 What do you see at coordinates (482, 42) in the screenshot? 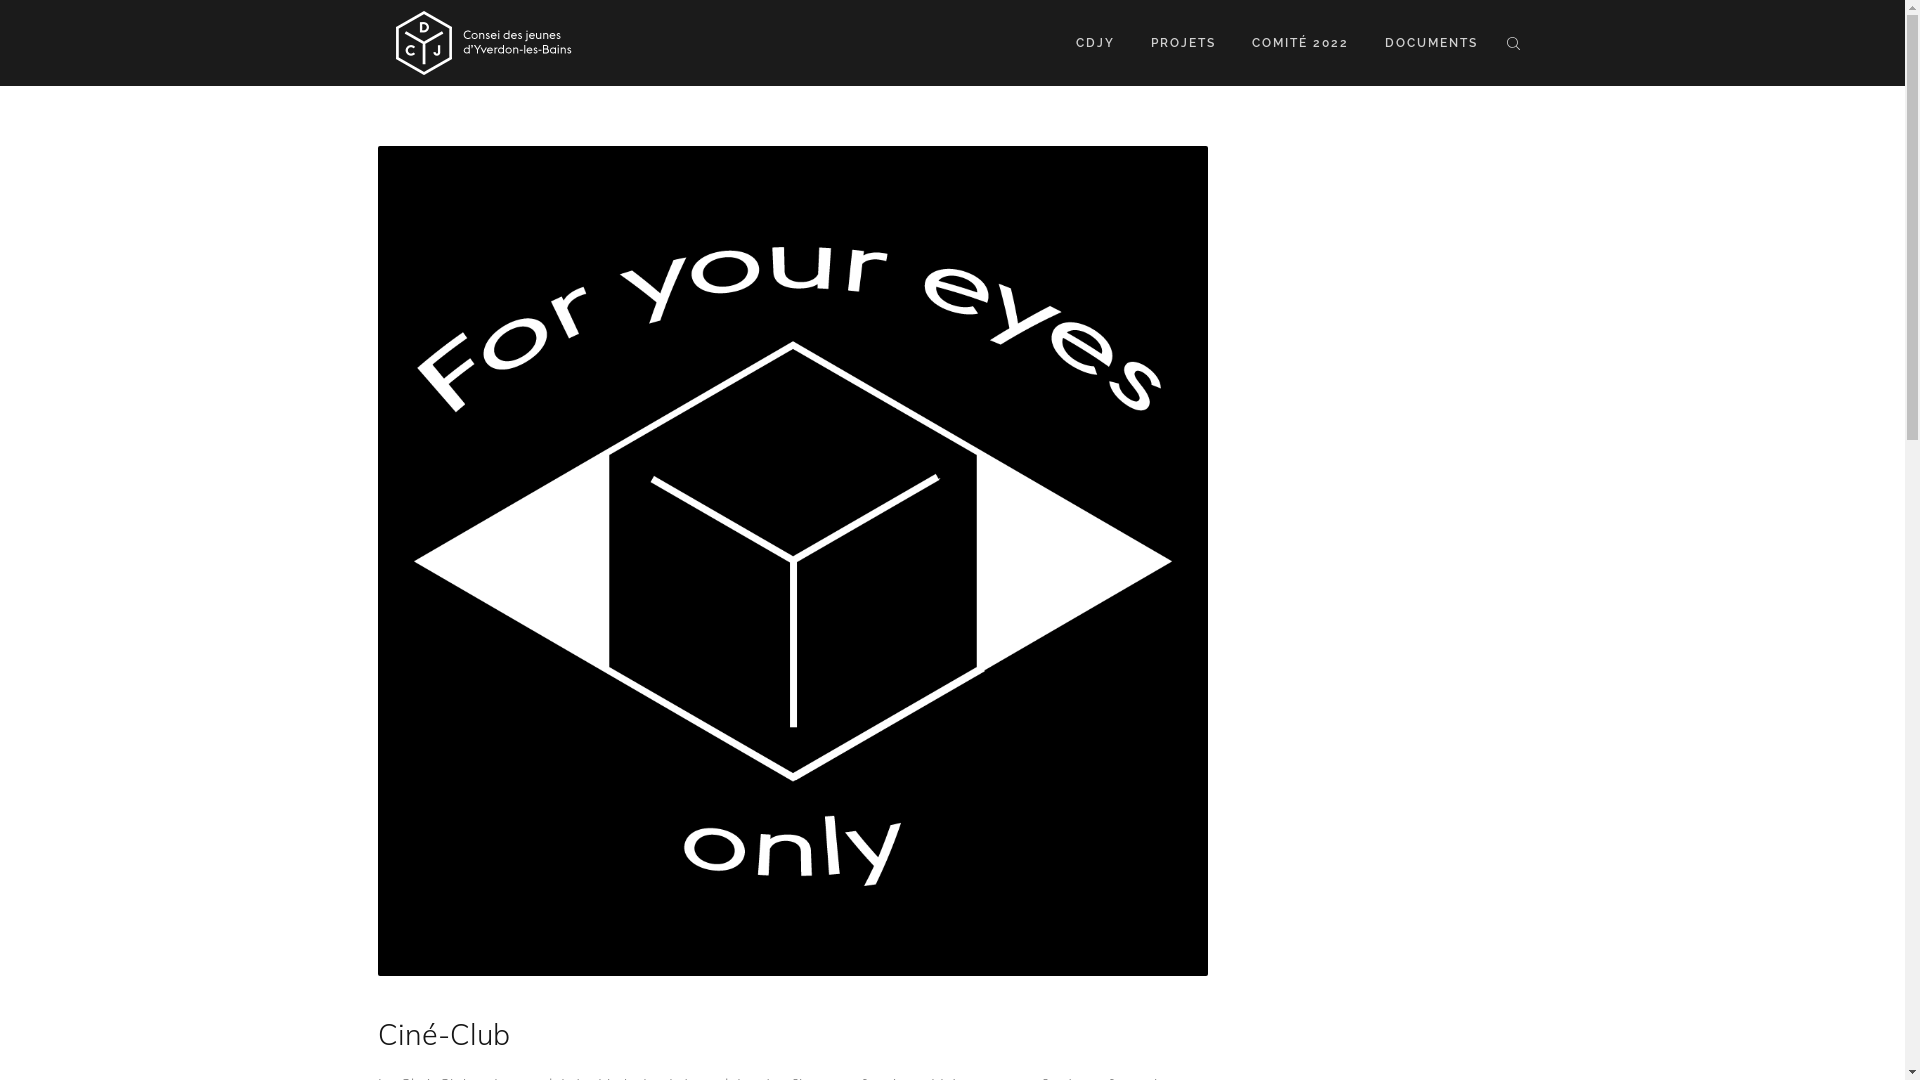
I see `CDJY` at bounding box center [482, 42].